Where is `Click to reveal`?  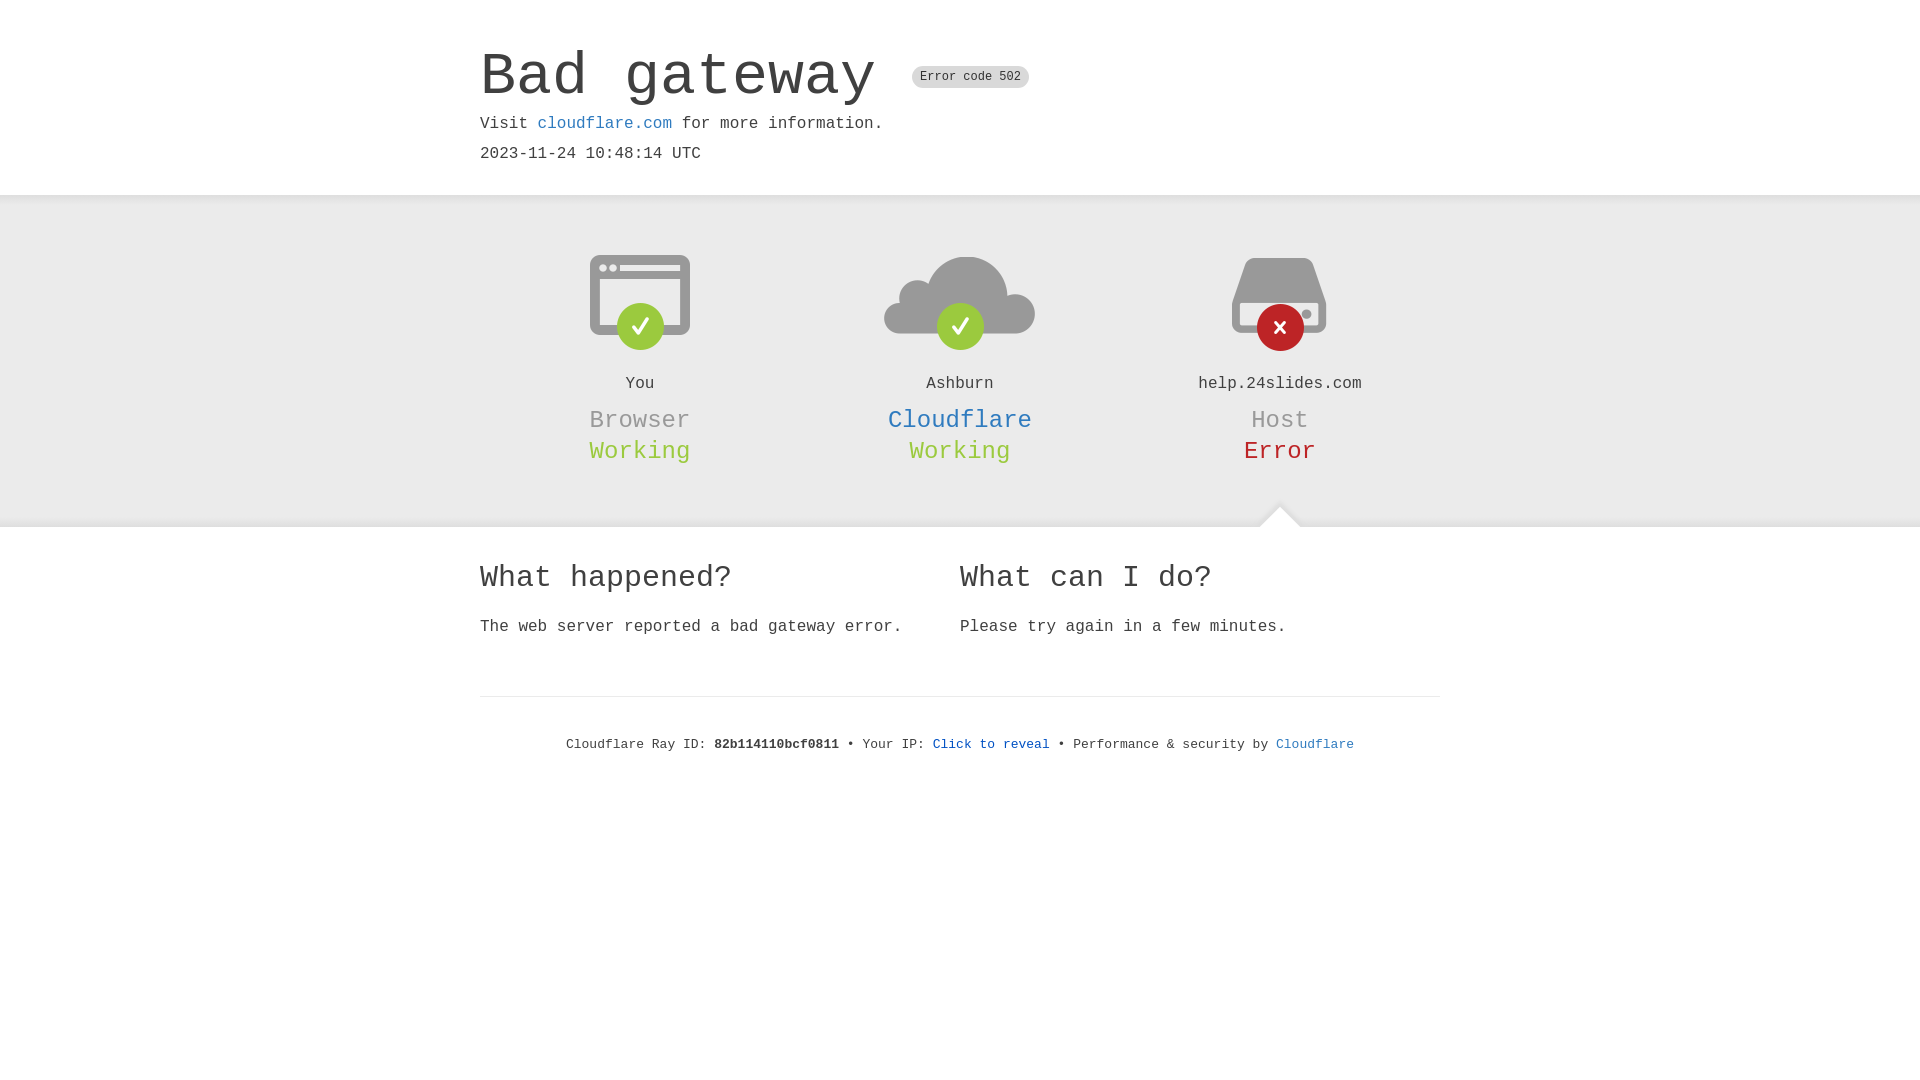 Click to reveal is located at coordinates (992, 744).